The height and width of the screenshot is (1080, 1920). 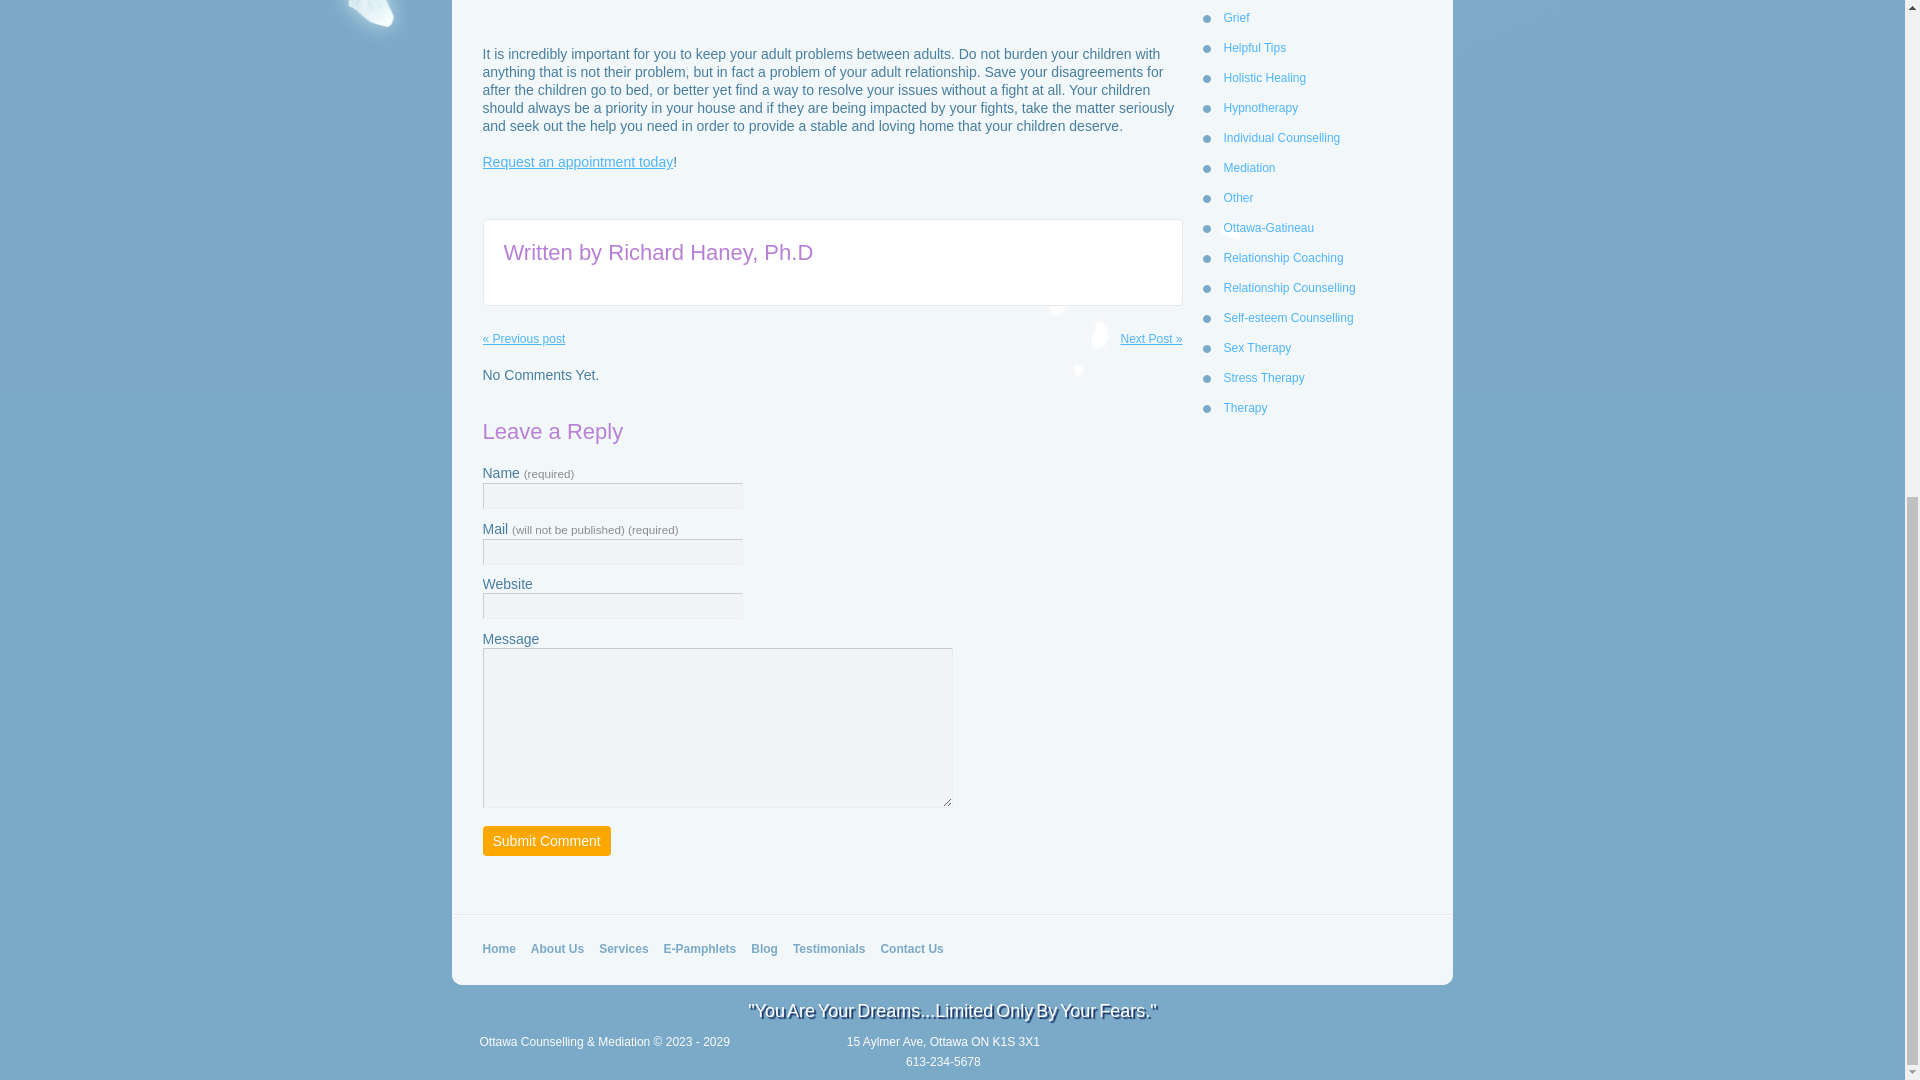 I want to click on Online Marketing, so click(x=1322, y=1060).